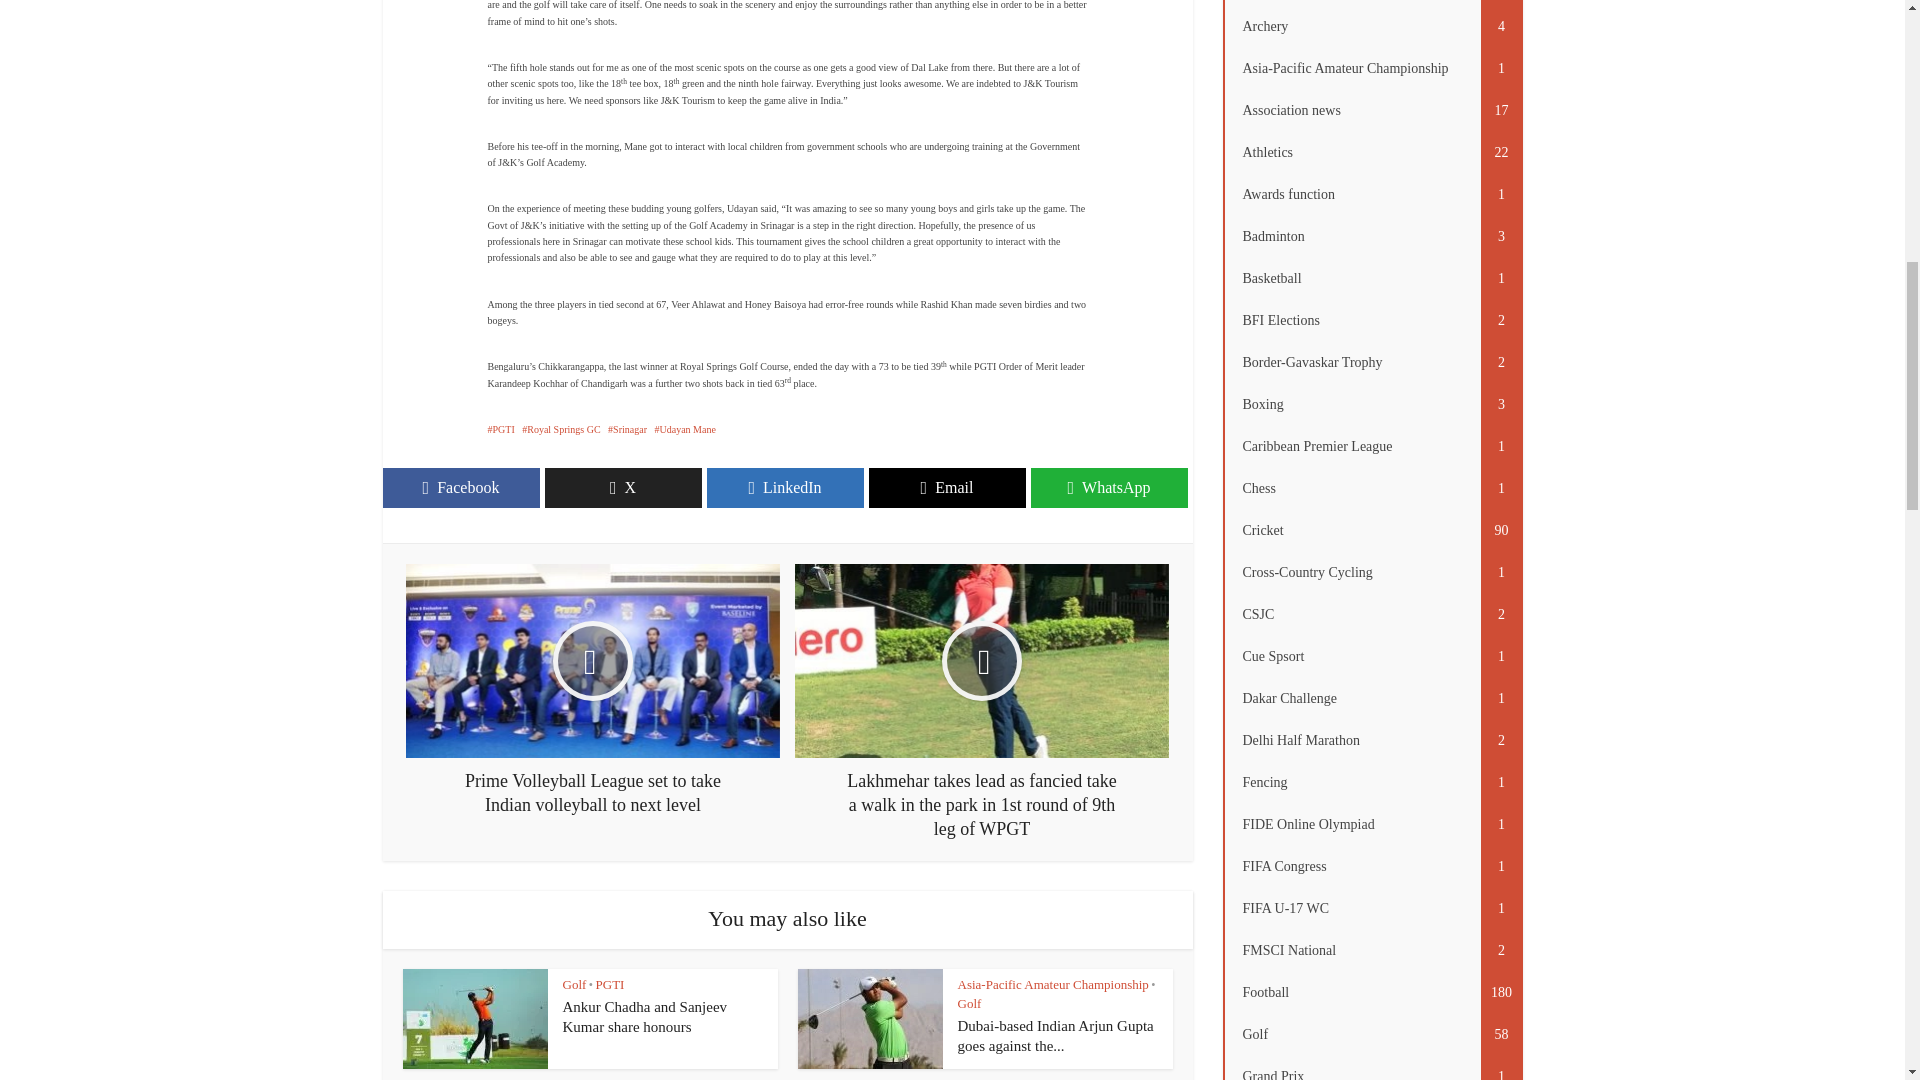 The height and width of the screenshot is (1080, 1920). Describe the element at coordinates (560, 430) in the screenshot. I see `Royal Springs GC` at that location.